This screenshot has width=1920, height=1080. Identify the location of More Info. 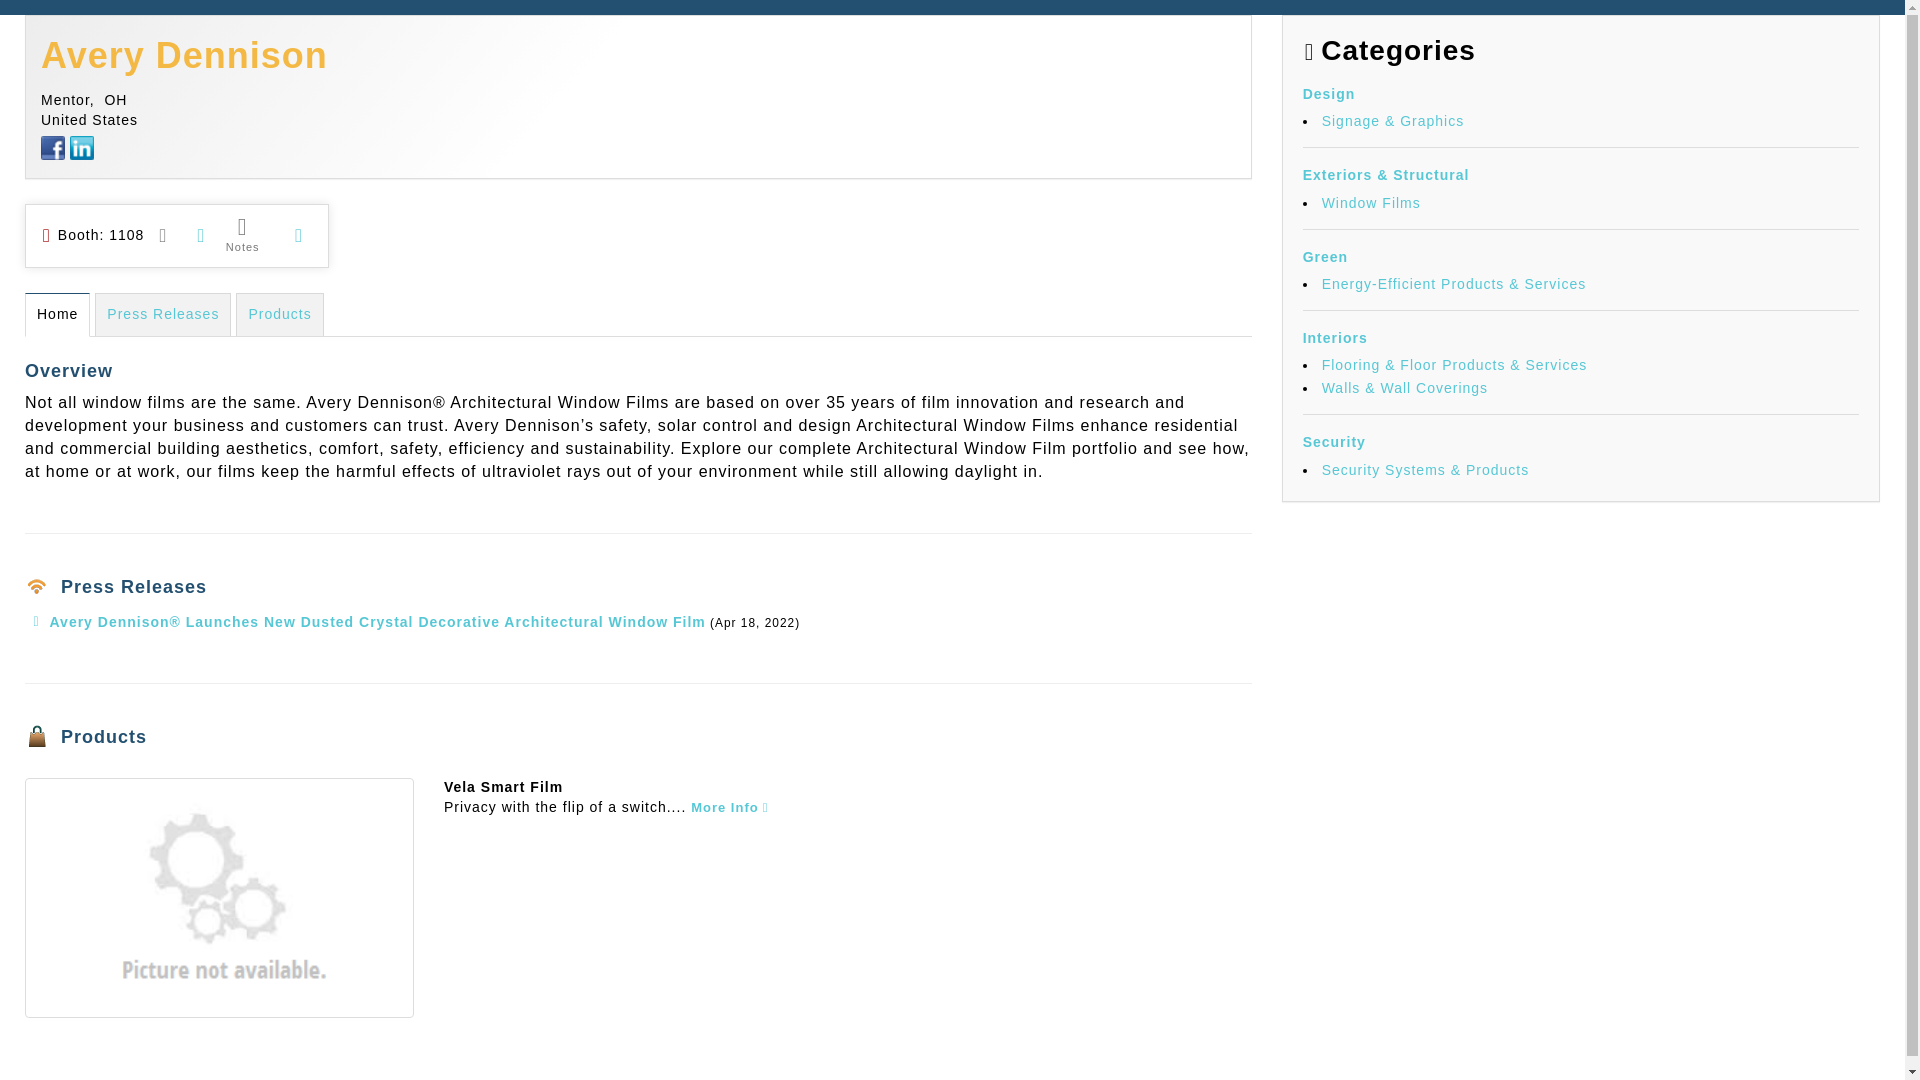
(730, 807).